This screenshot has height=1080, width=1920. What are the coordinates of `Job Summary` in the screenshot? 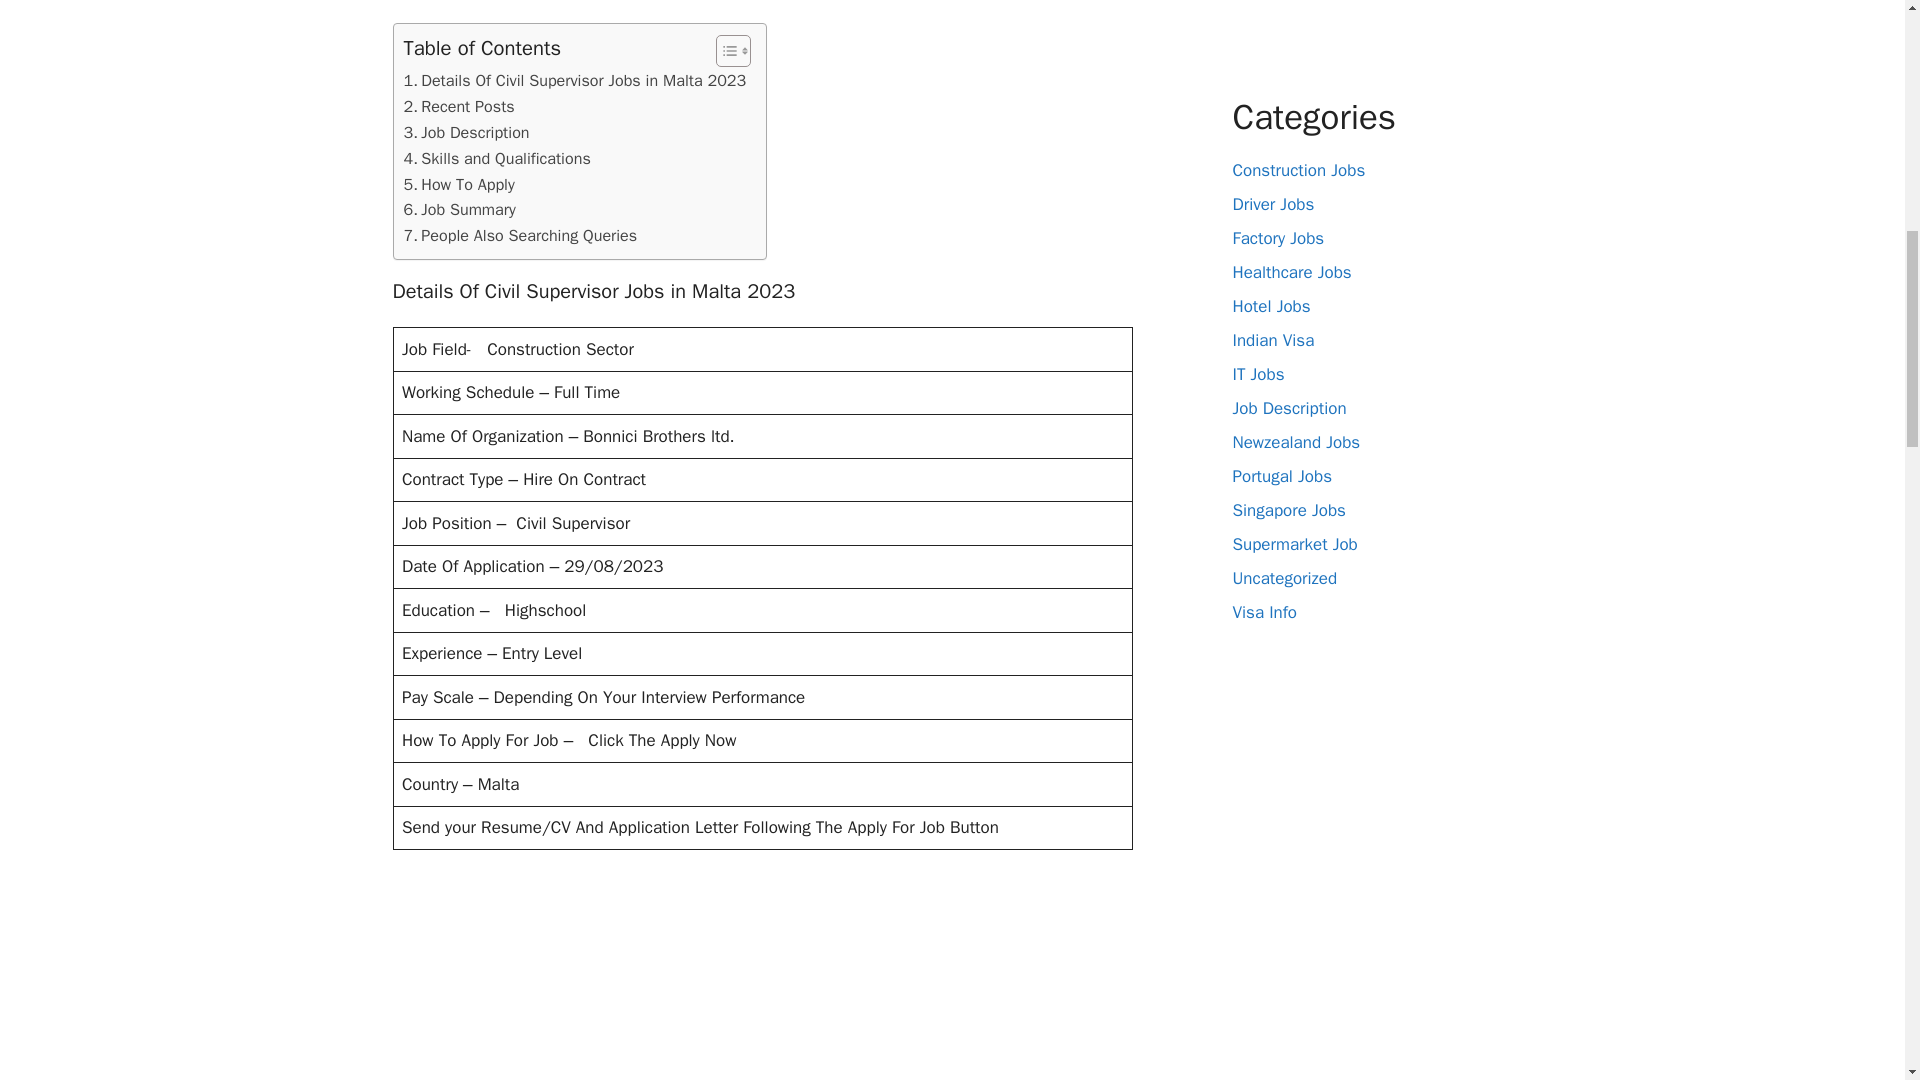 It's located at (460, 209).